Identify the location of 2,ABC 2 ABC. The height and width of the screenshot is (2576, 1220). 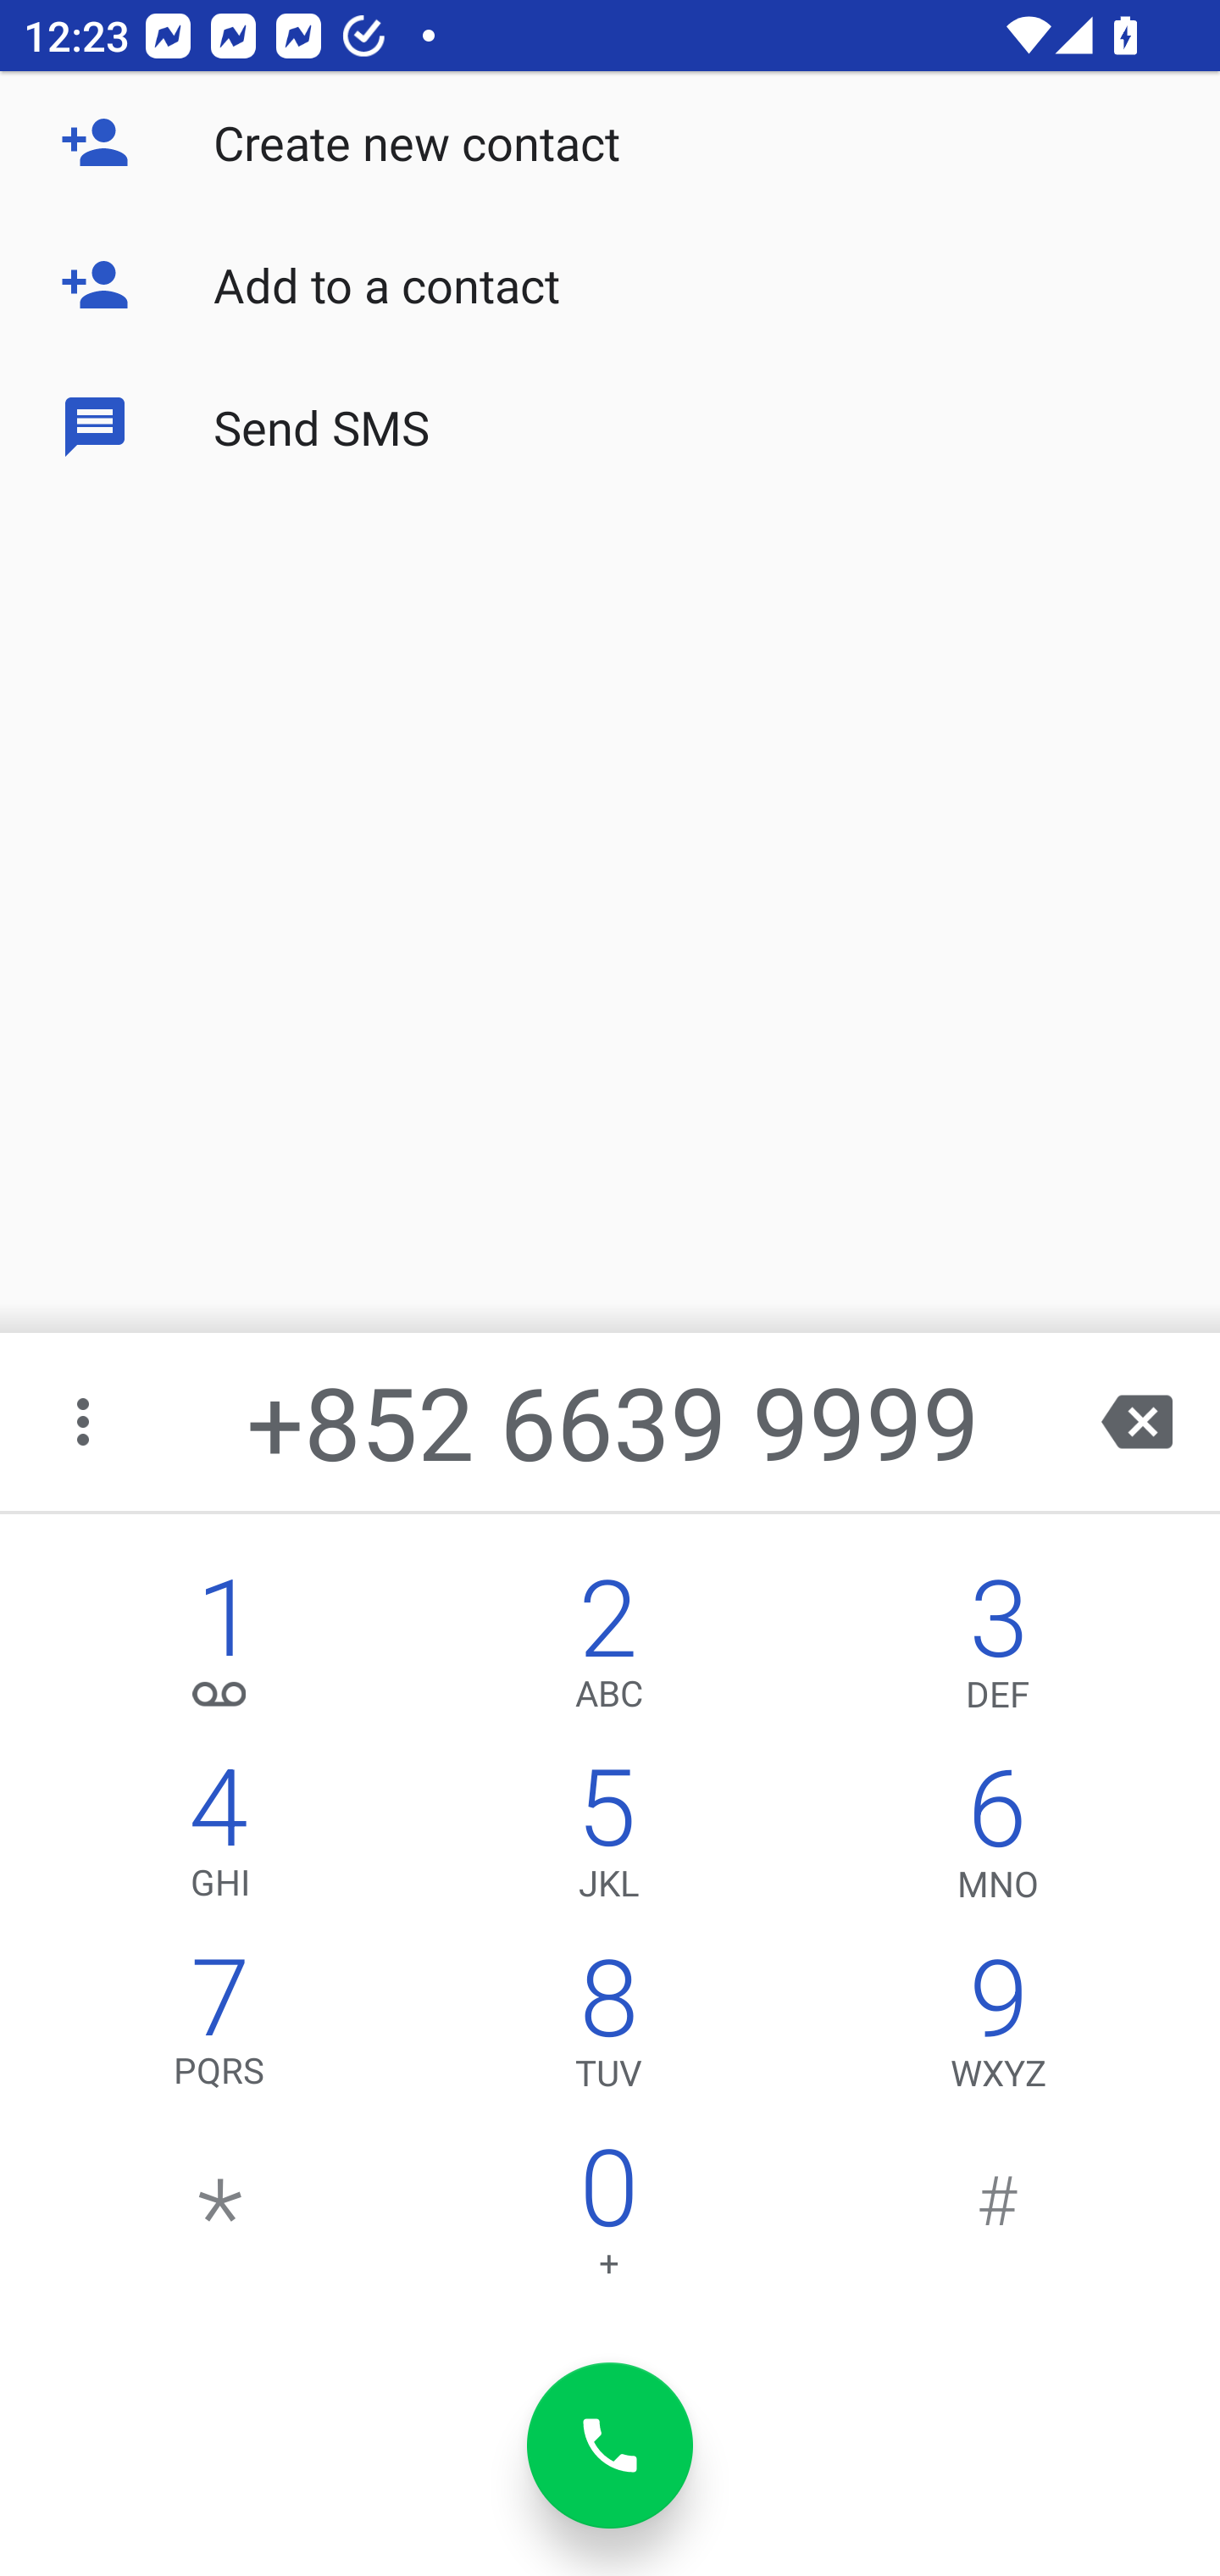
(608, 1651).